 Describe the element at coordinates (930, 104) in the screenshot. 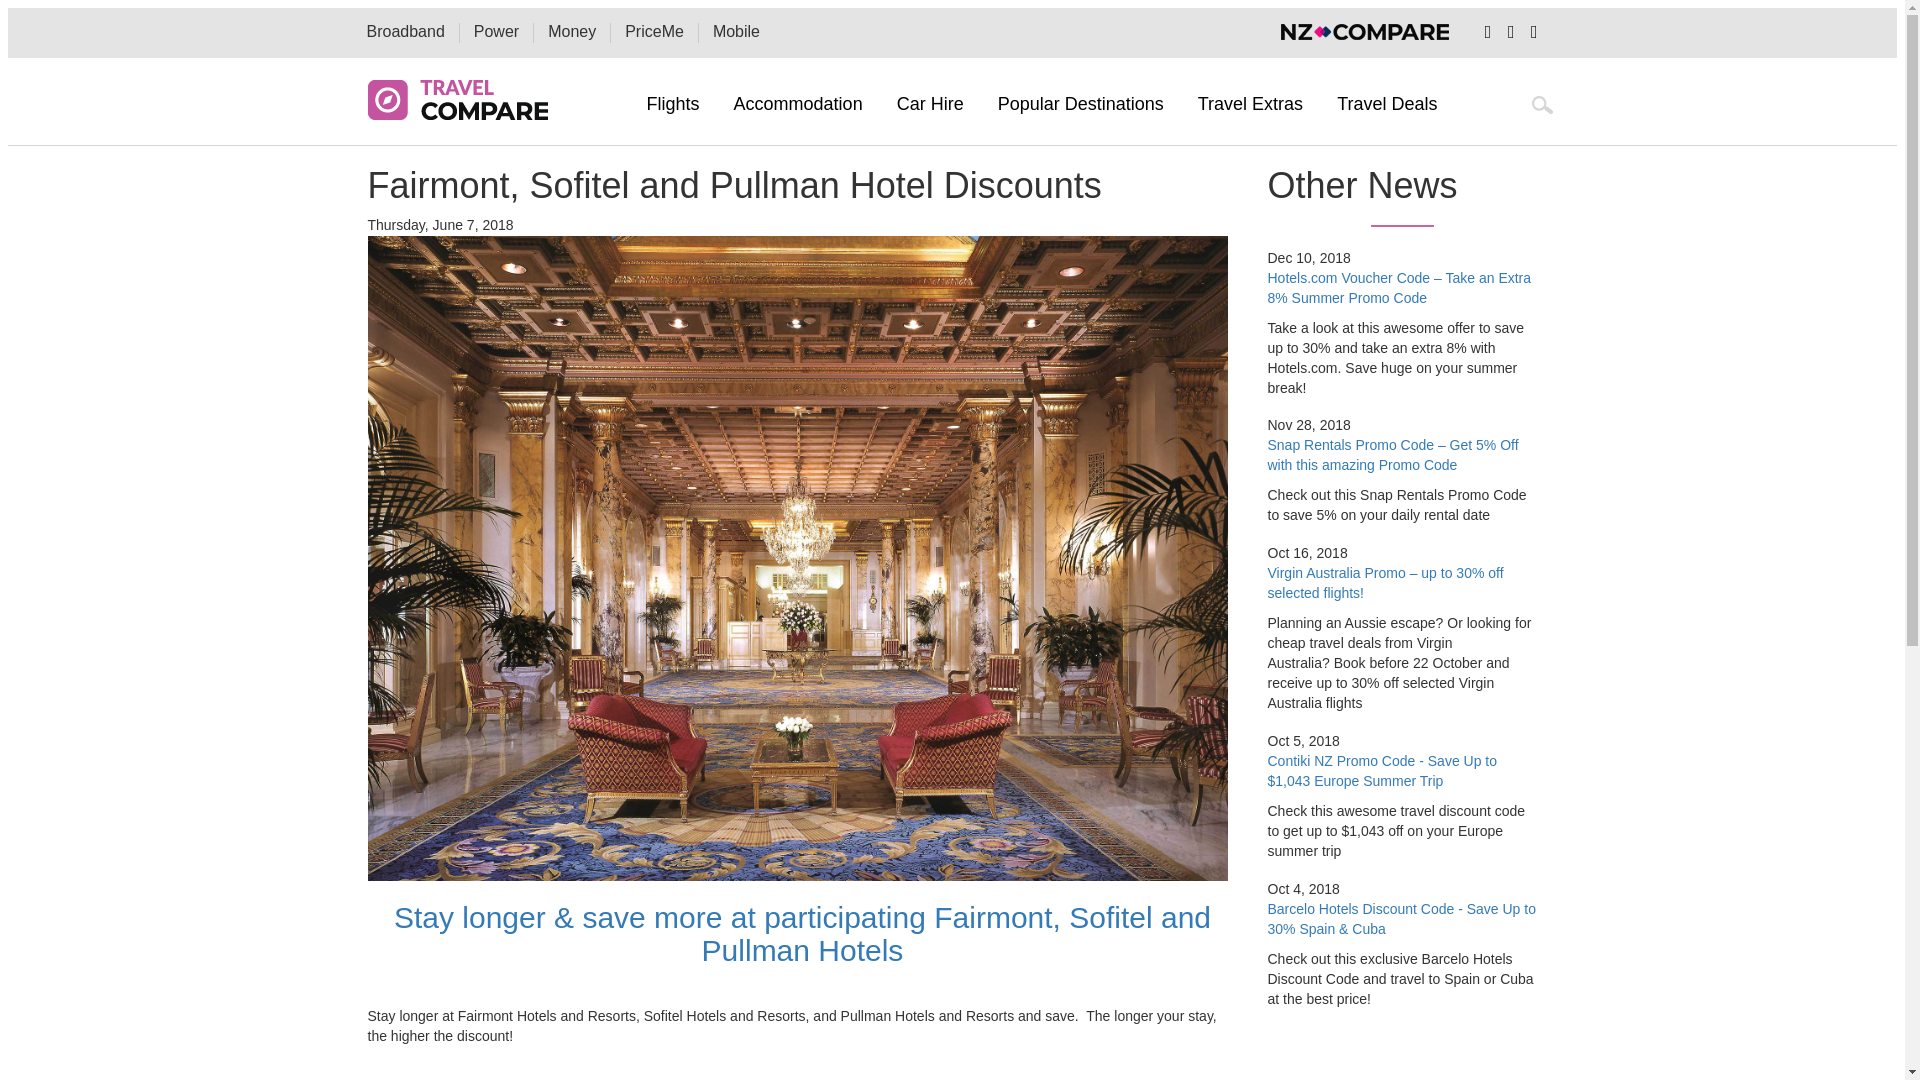

I see `Car Hire` at that location.